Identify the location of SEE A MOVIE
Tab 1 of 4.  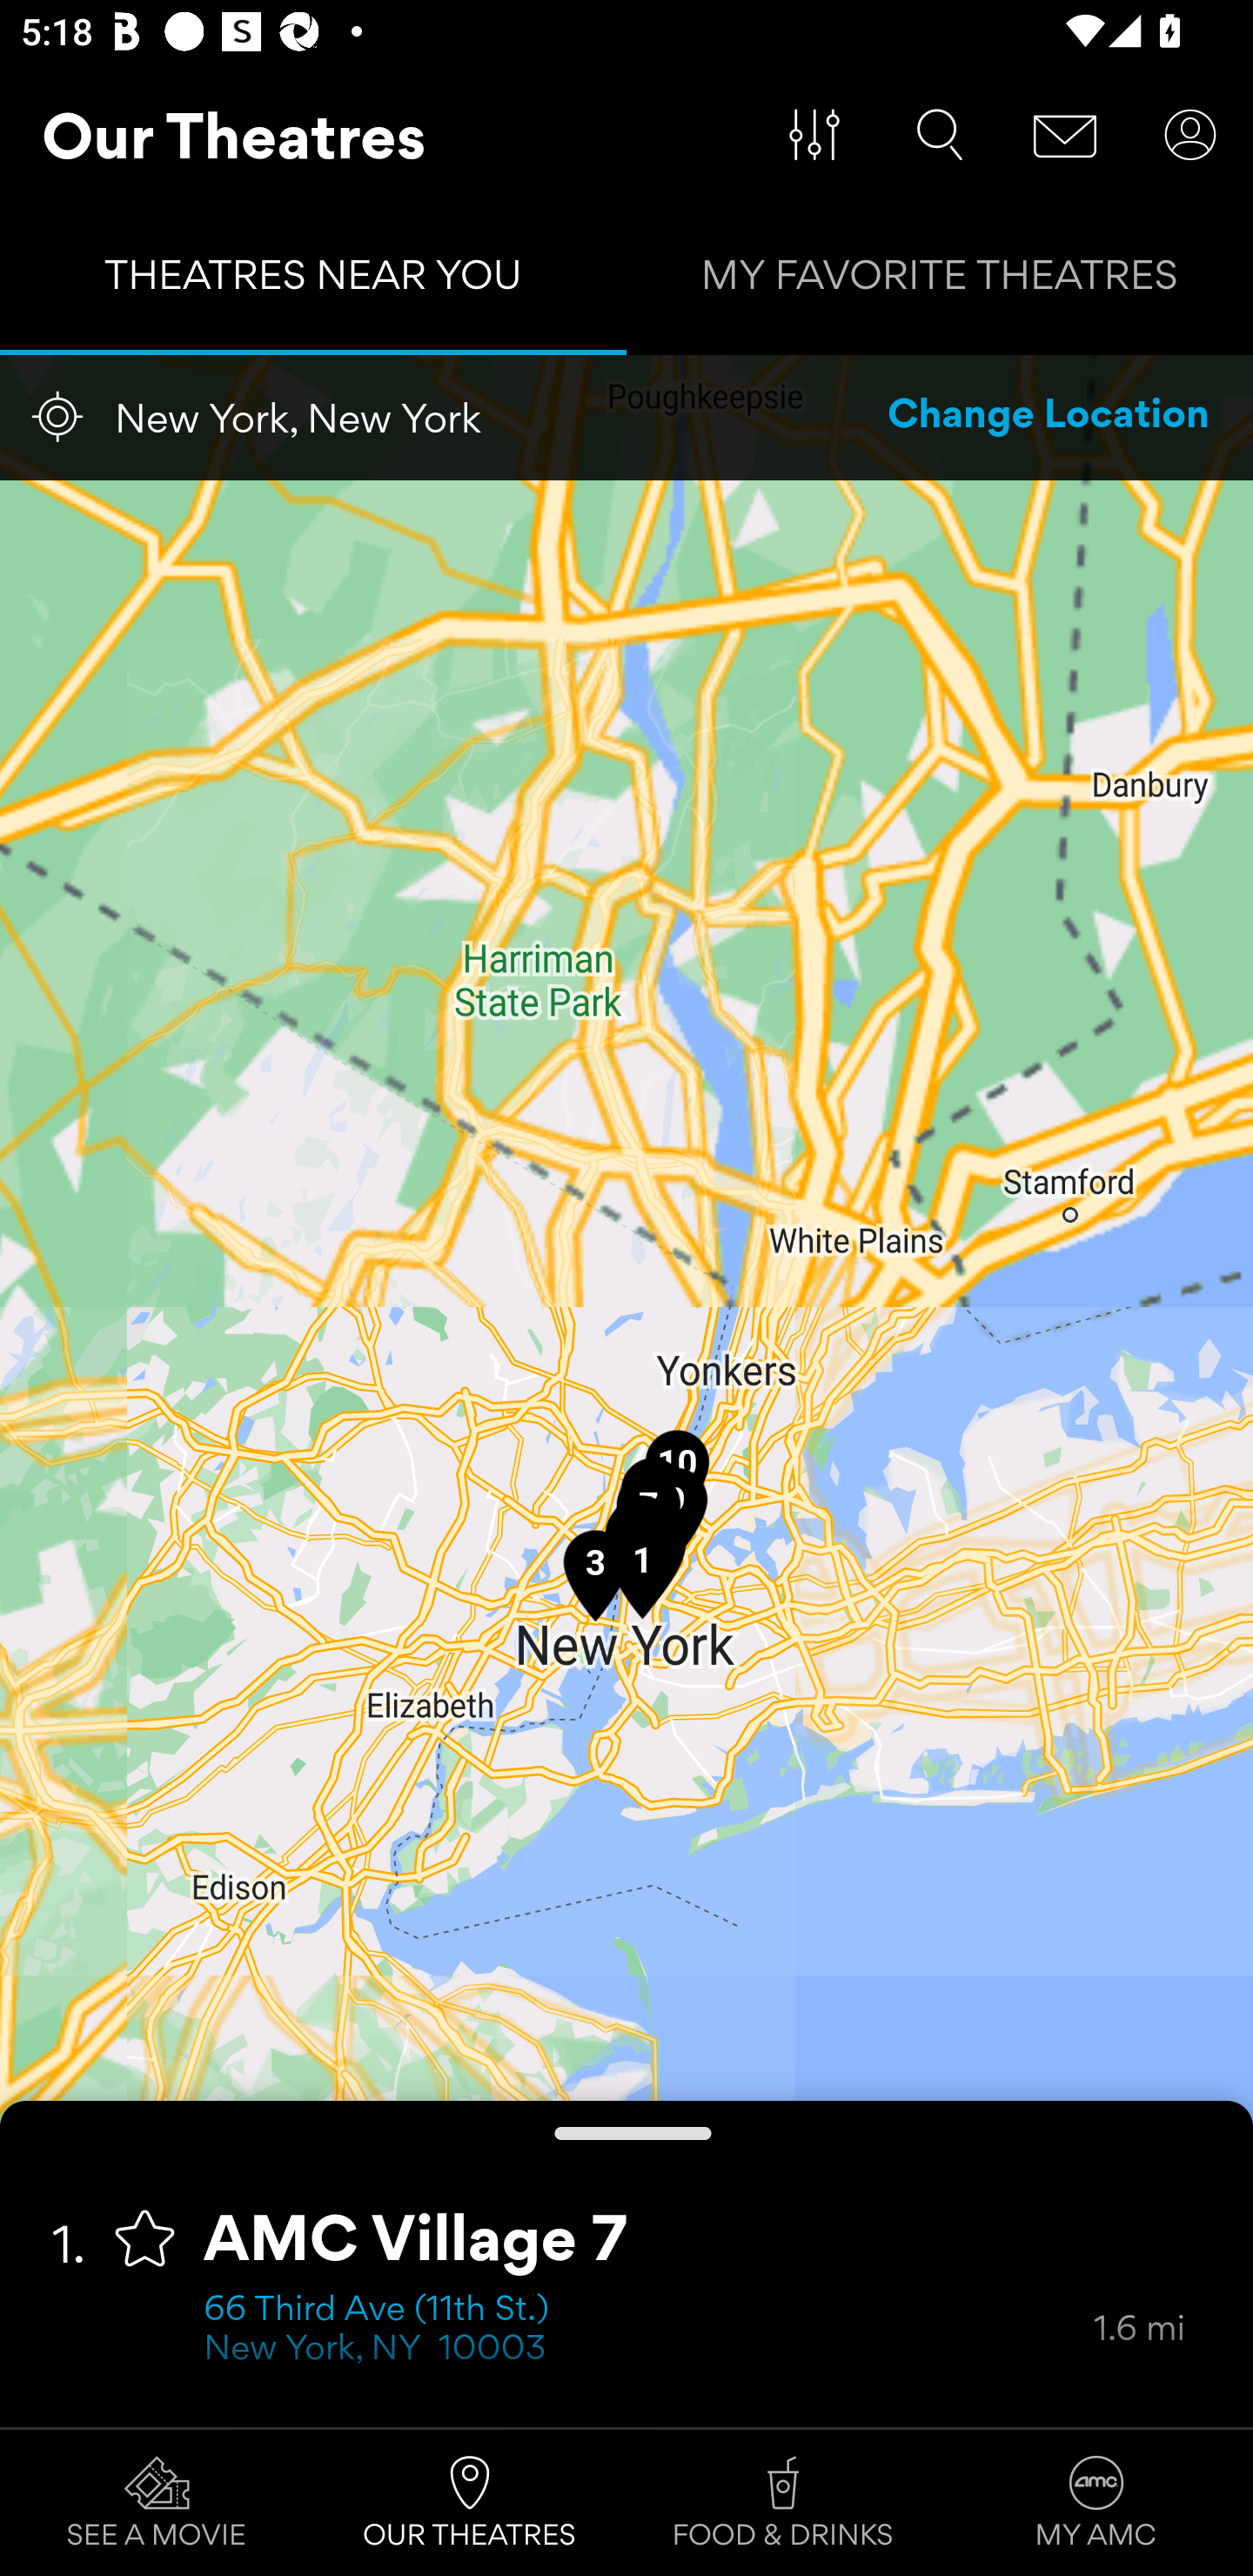
(157, 2503).